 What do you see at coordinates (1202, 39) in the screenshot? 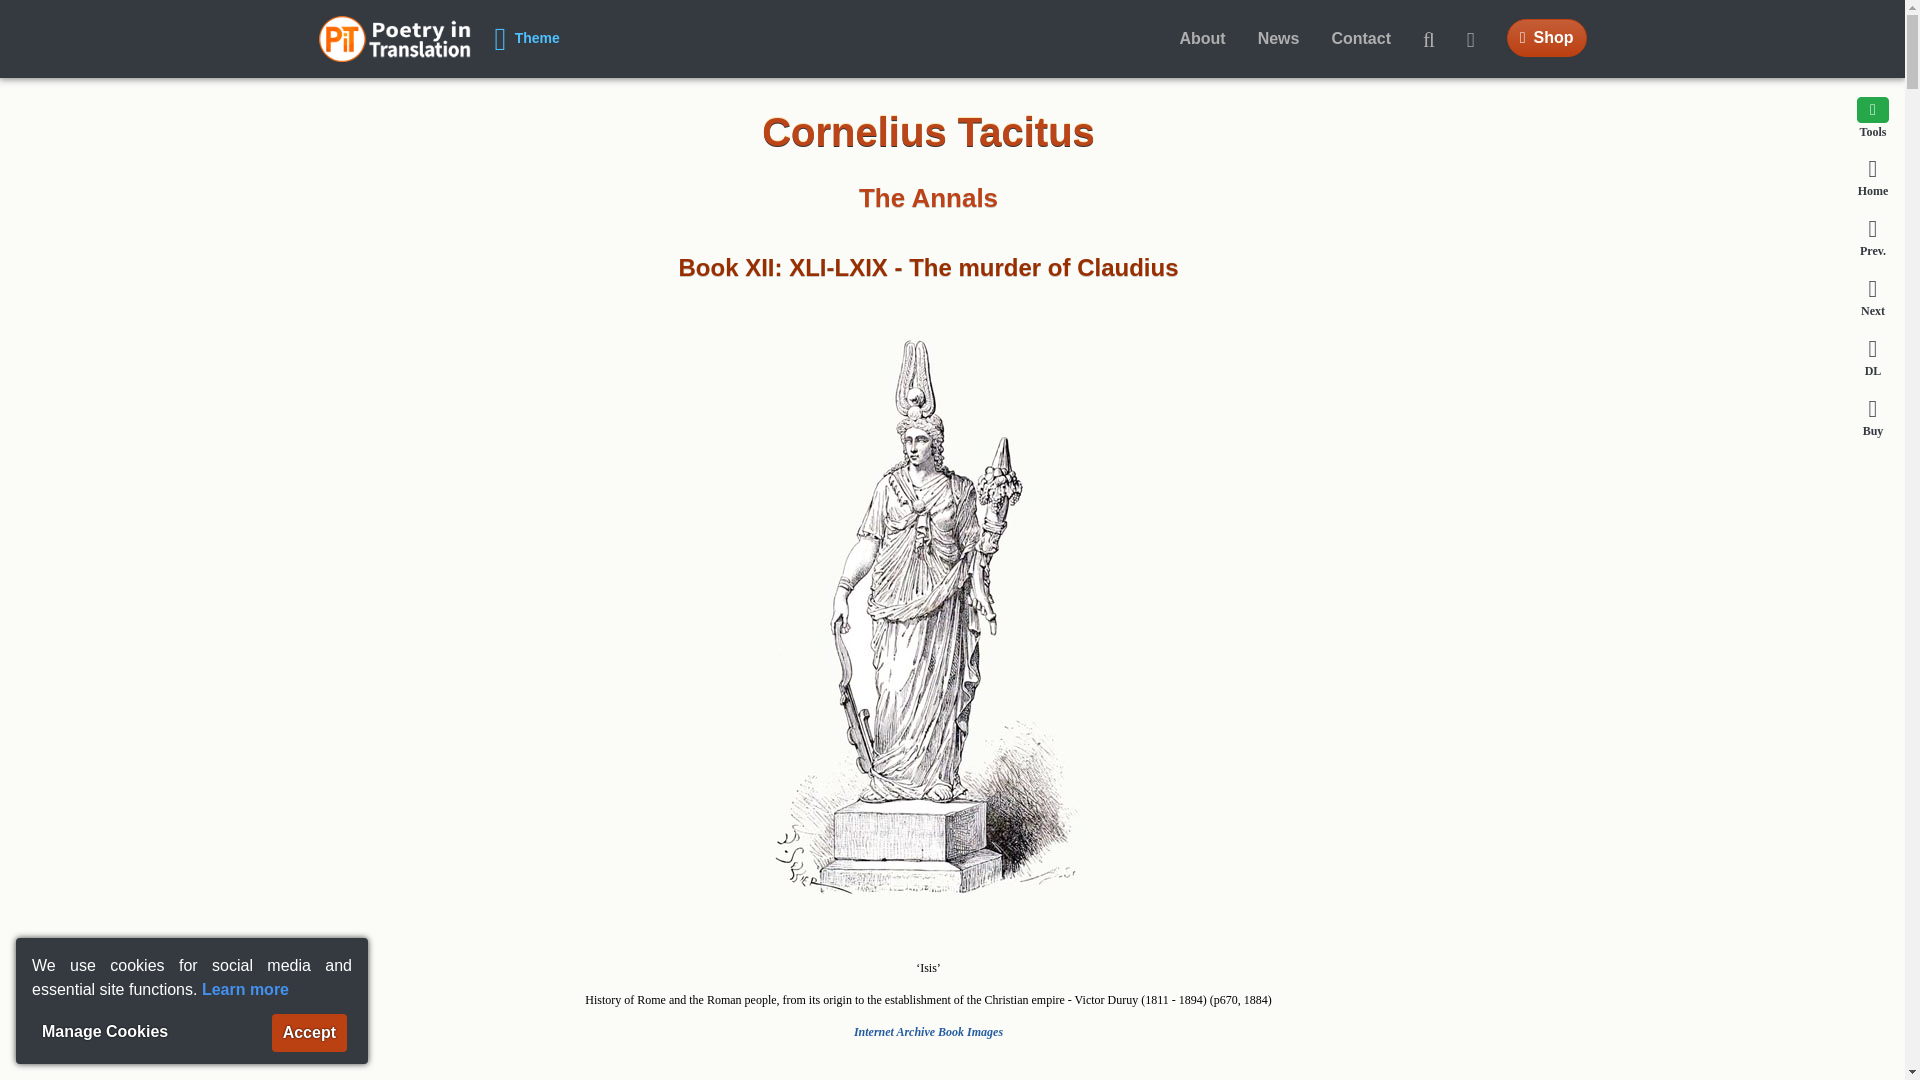
I see `About` at bounding box center [1202, 39].